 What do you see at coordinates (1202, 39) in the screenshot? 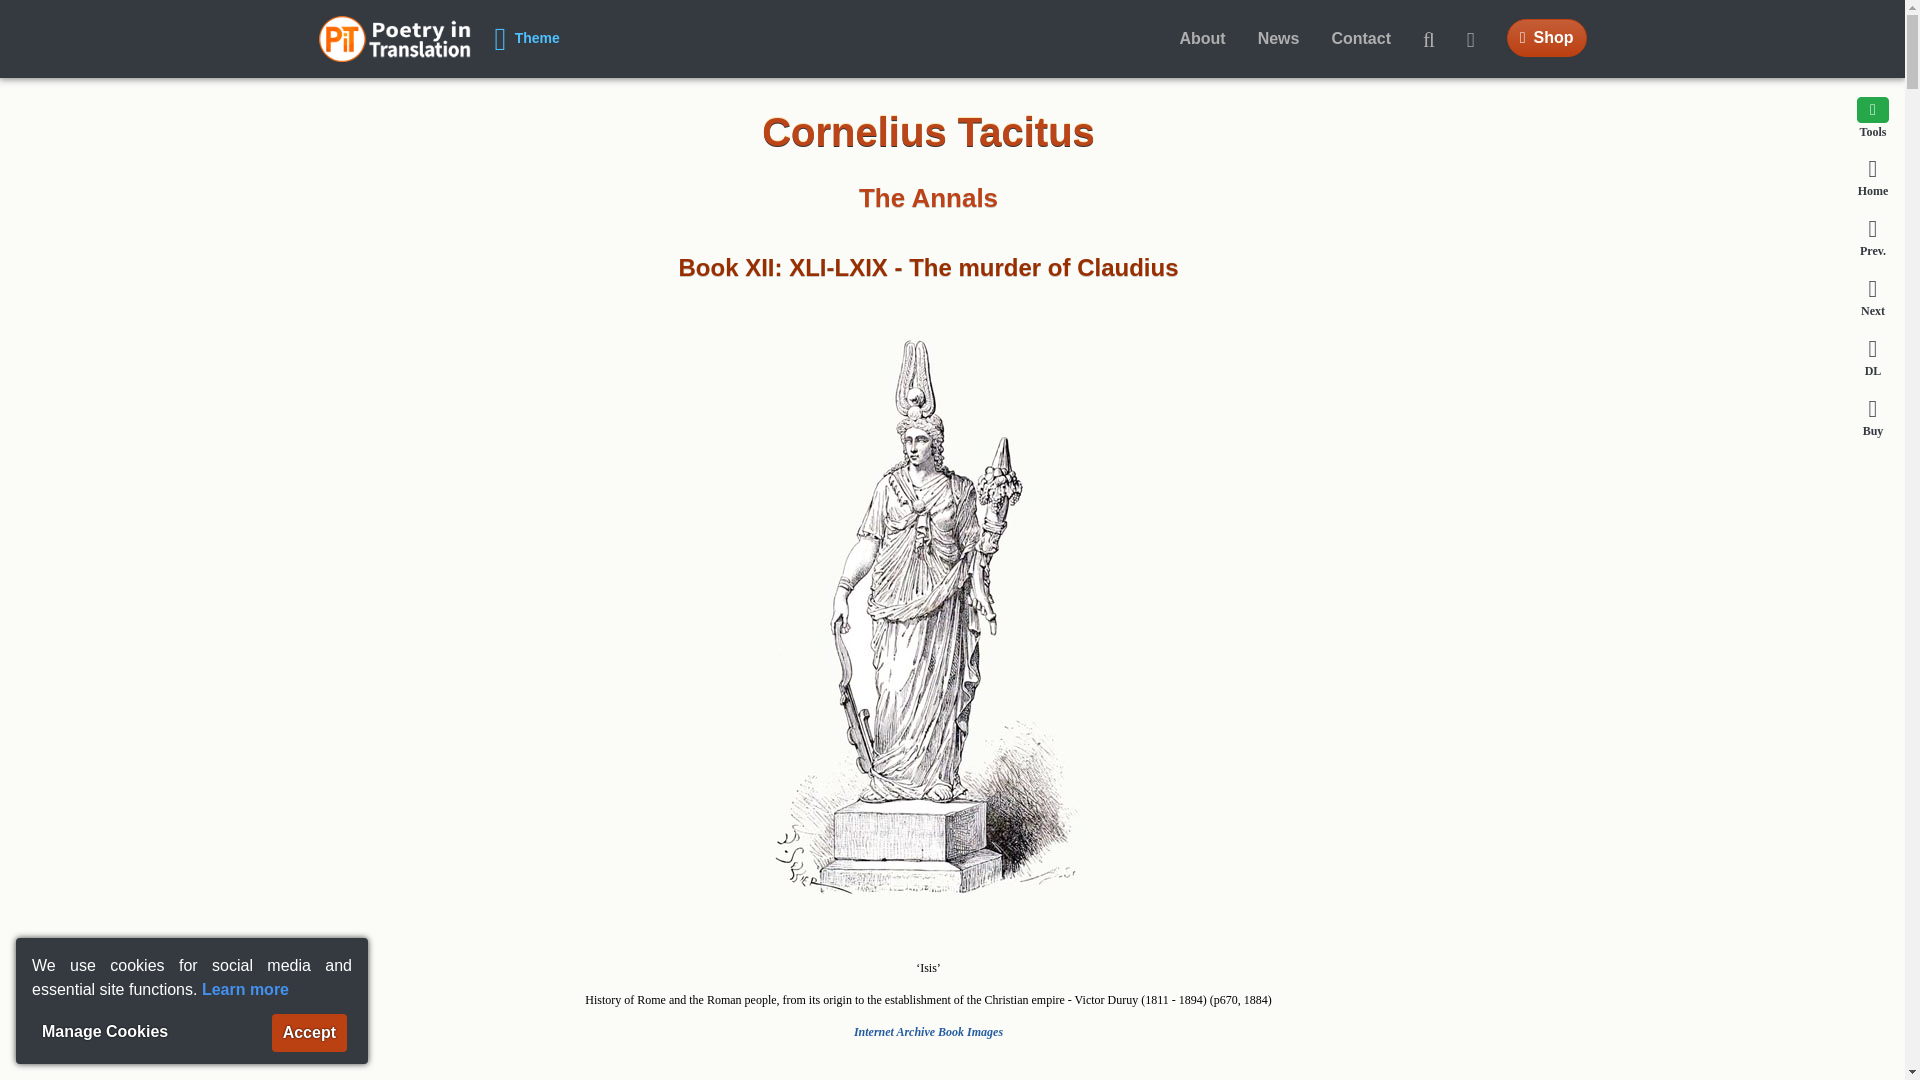
I see `About` at bounding box center [1202, 39].